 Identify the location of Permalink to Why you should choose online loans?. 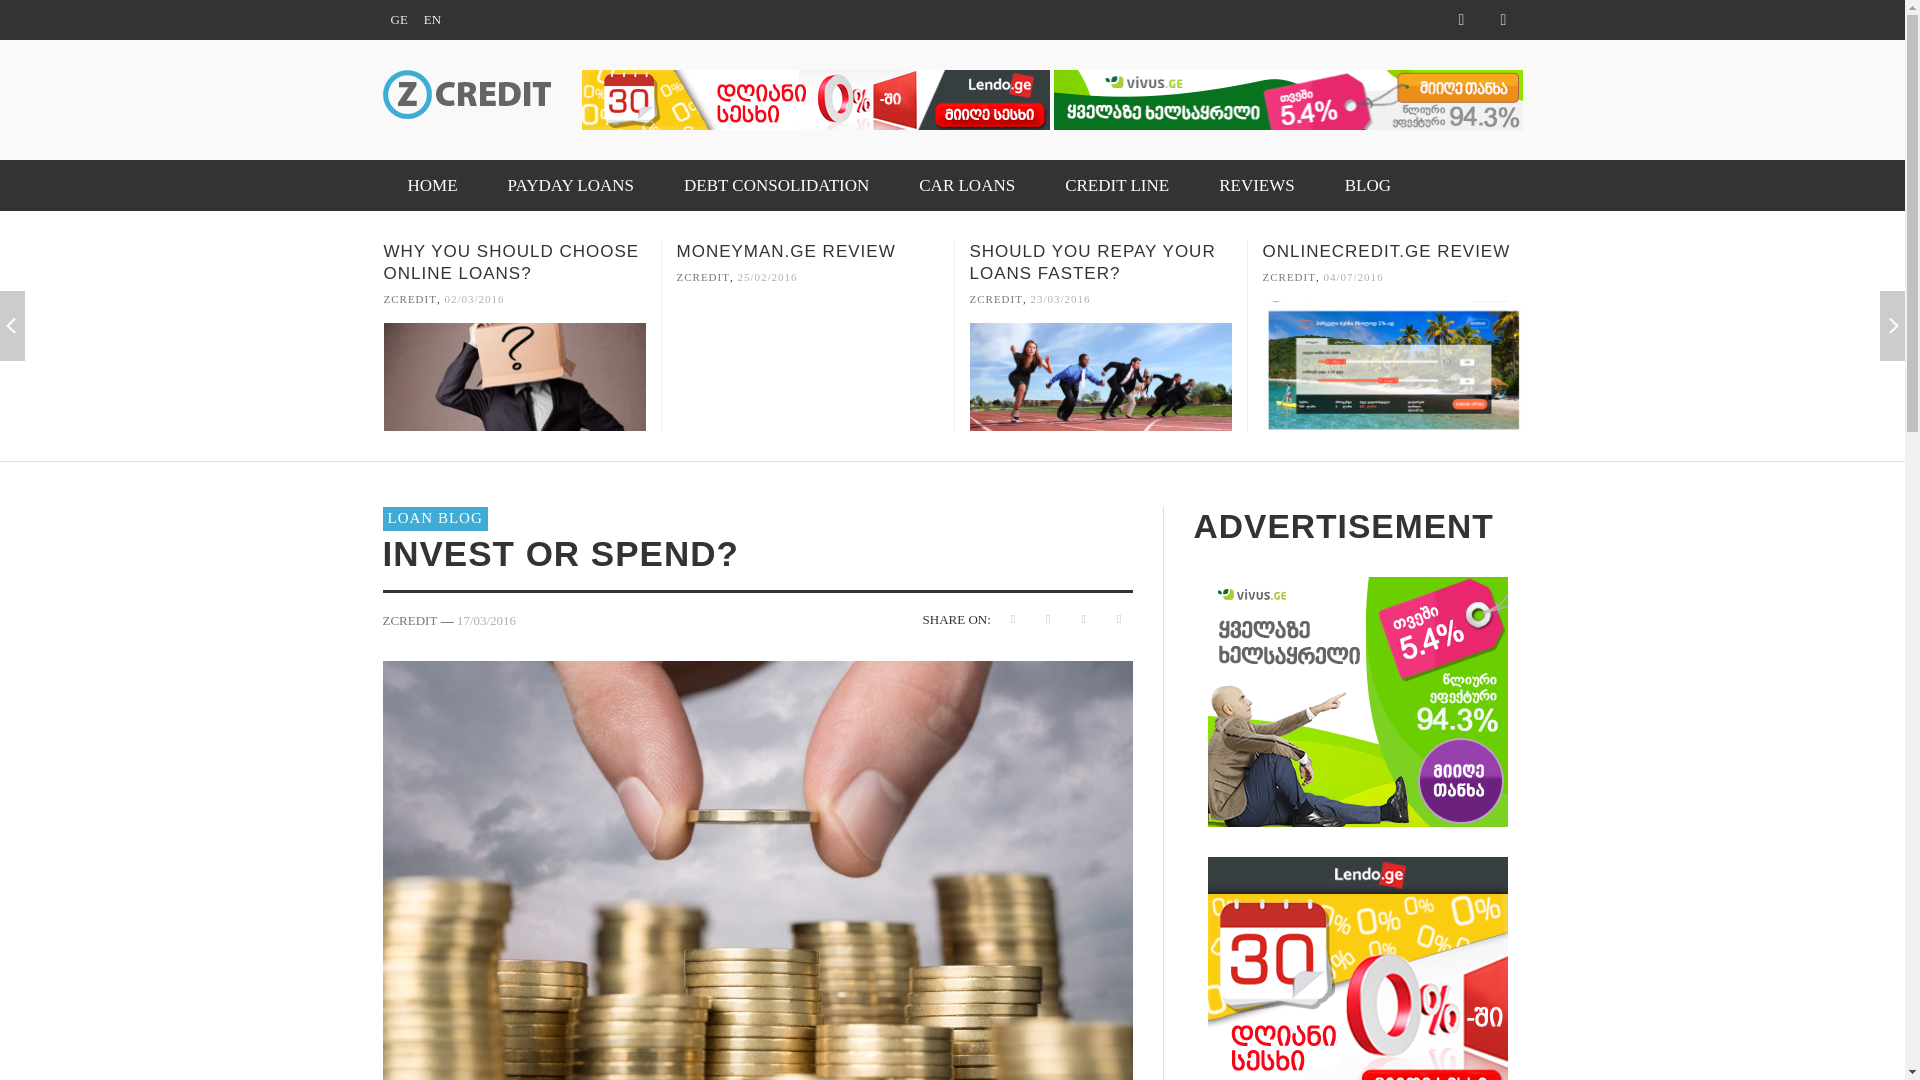
(473, 299).